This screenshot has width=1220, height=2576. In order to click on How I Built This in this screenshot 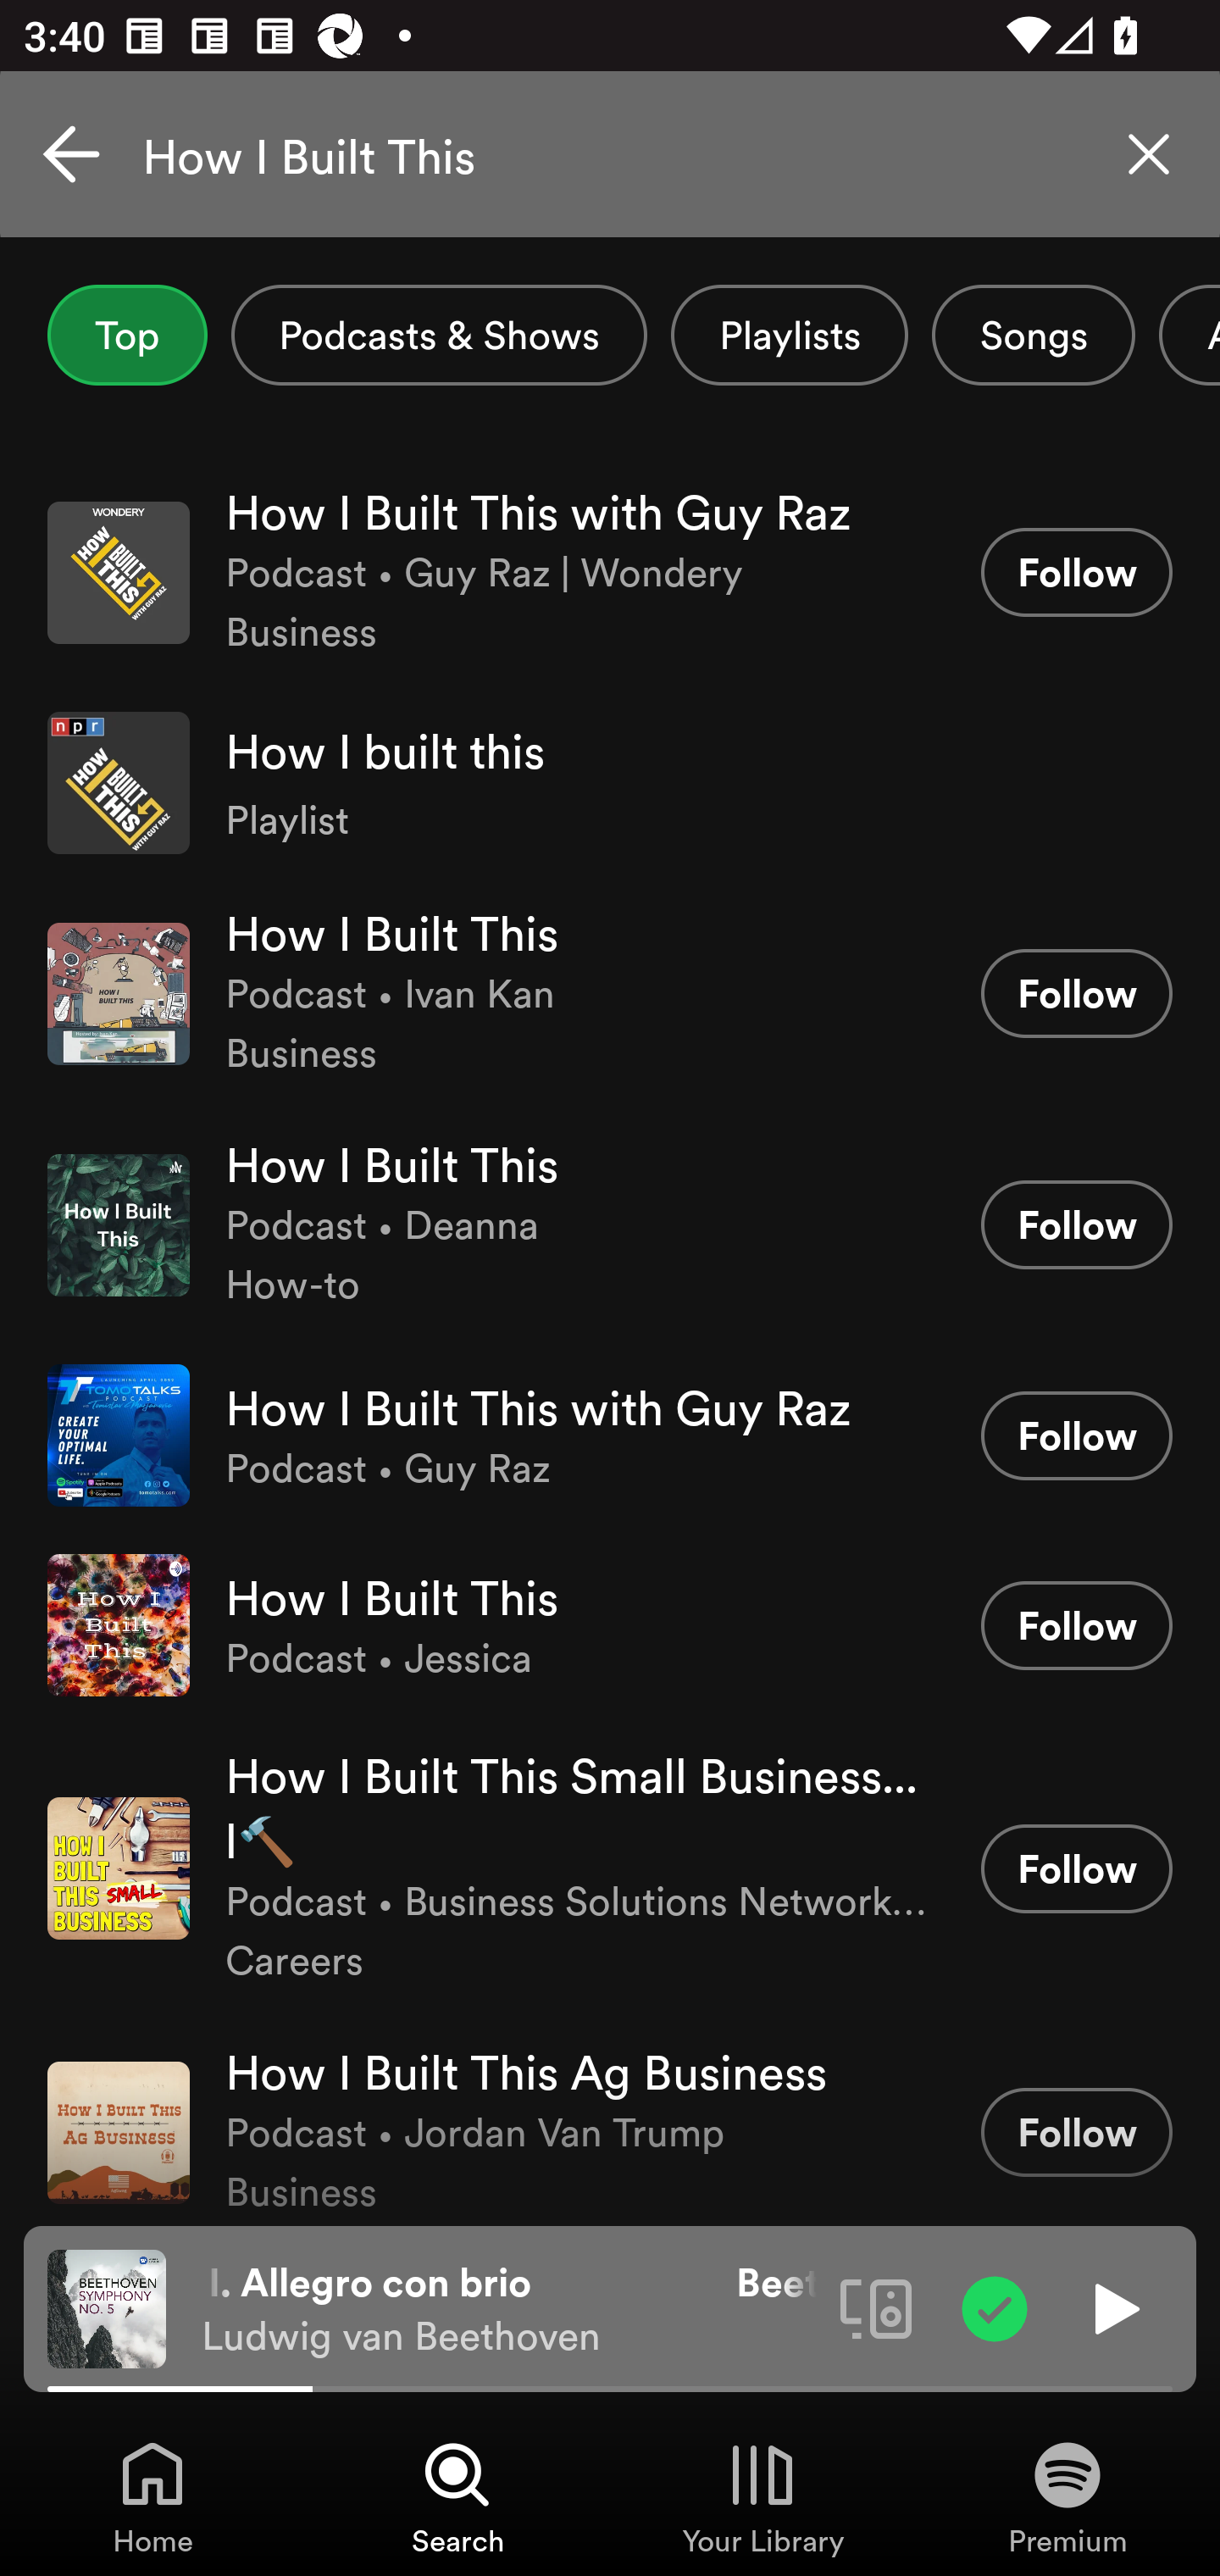, I will do `click(610, 154)`.